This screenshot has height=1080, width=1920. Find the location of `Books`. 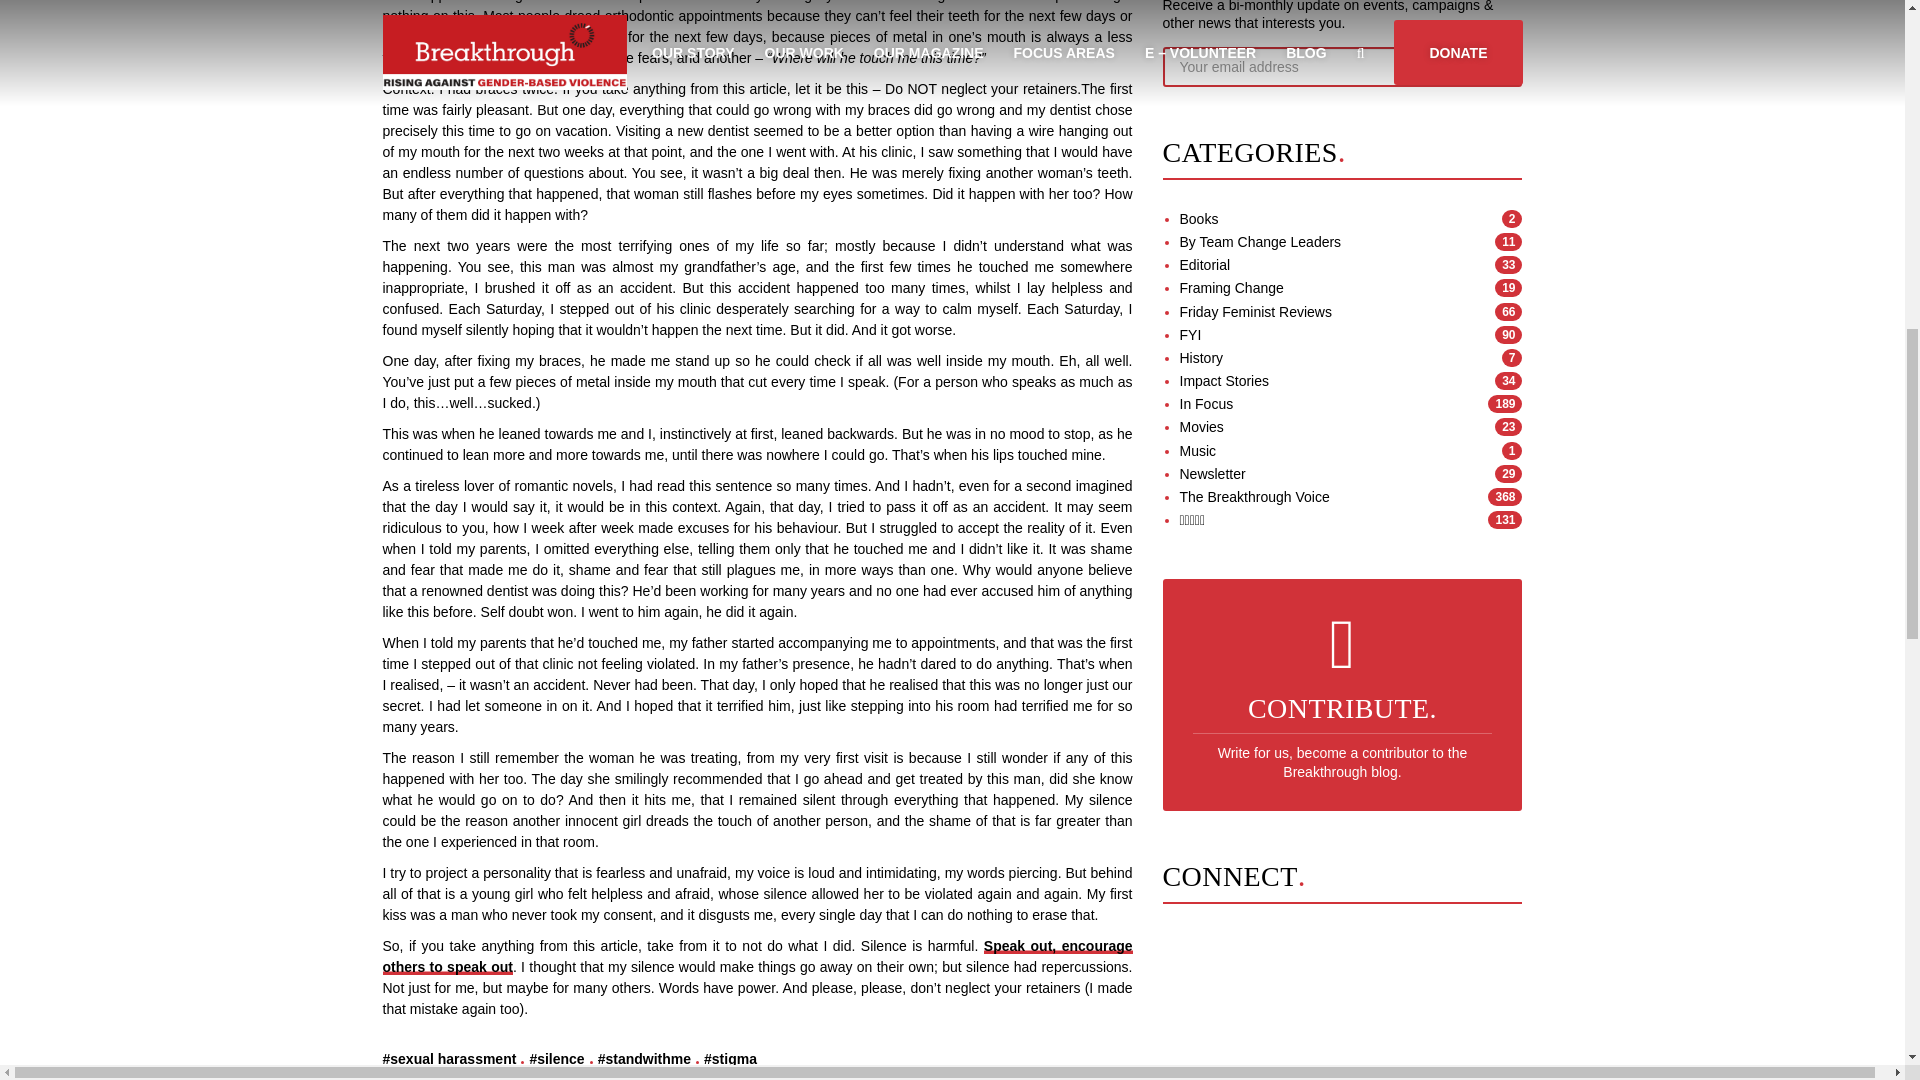

Books is located at coordinates (1200, 218).